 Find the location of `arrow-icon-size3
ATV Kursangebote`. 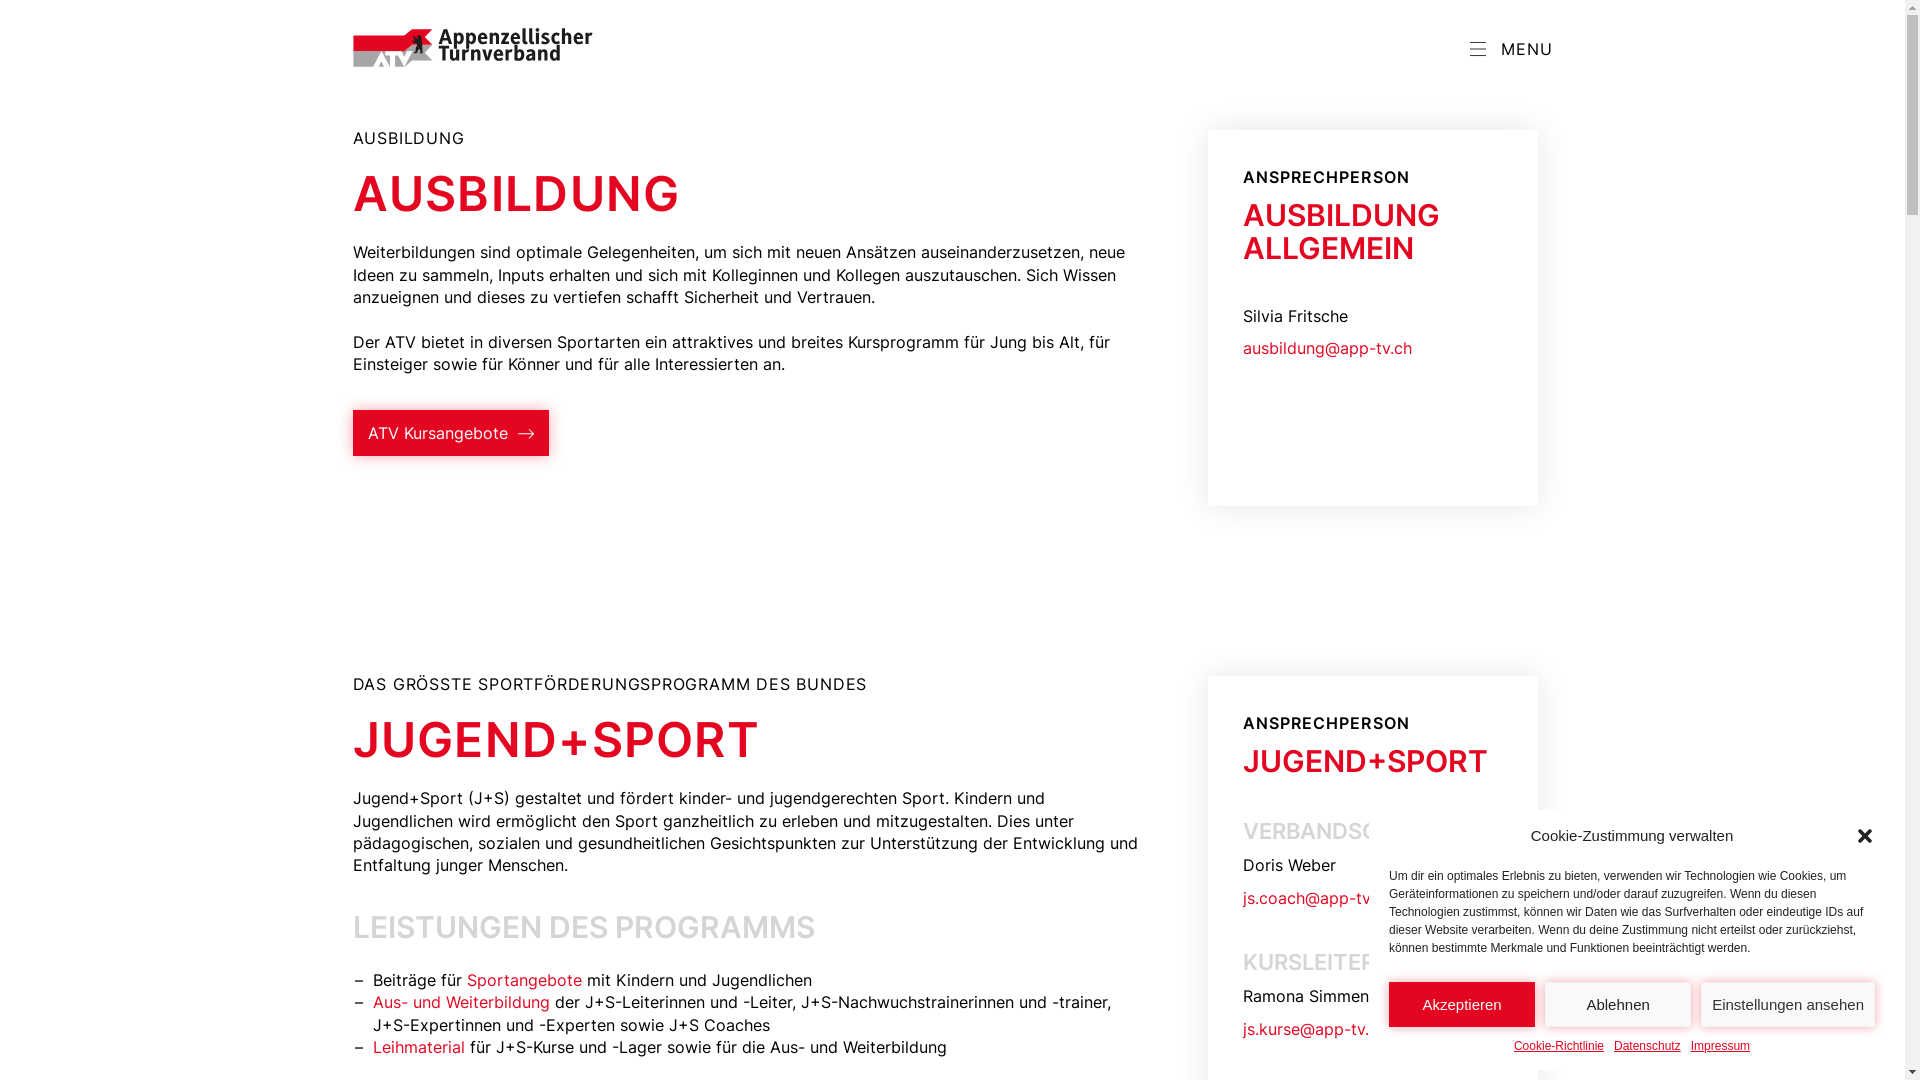

arrow-icon-size3
ATV Kursangebote is located at coordinates (450, 433).